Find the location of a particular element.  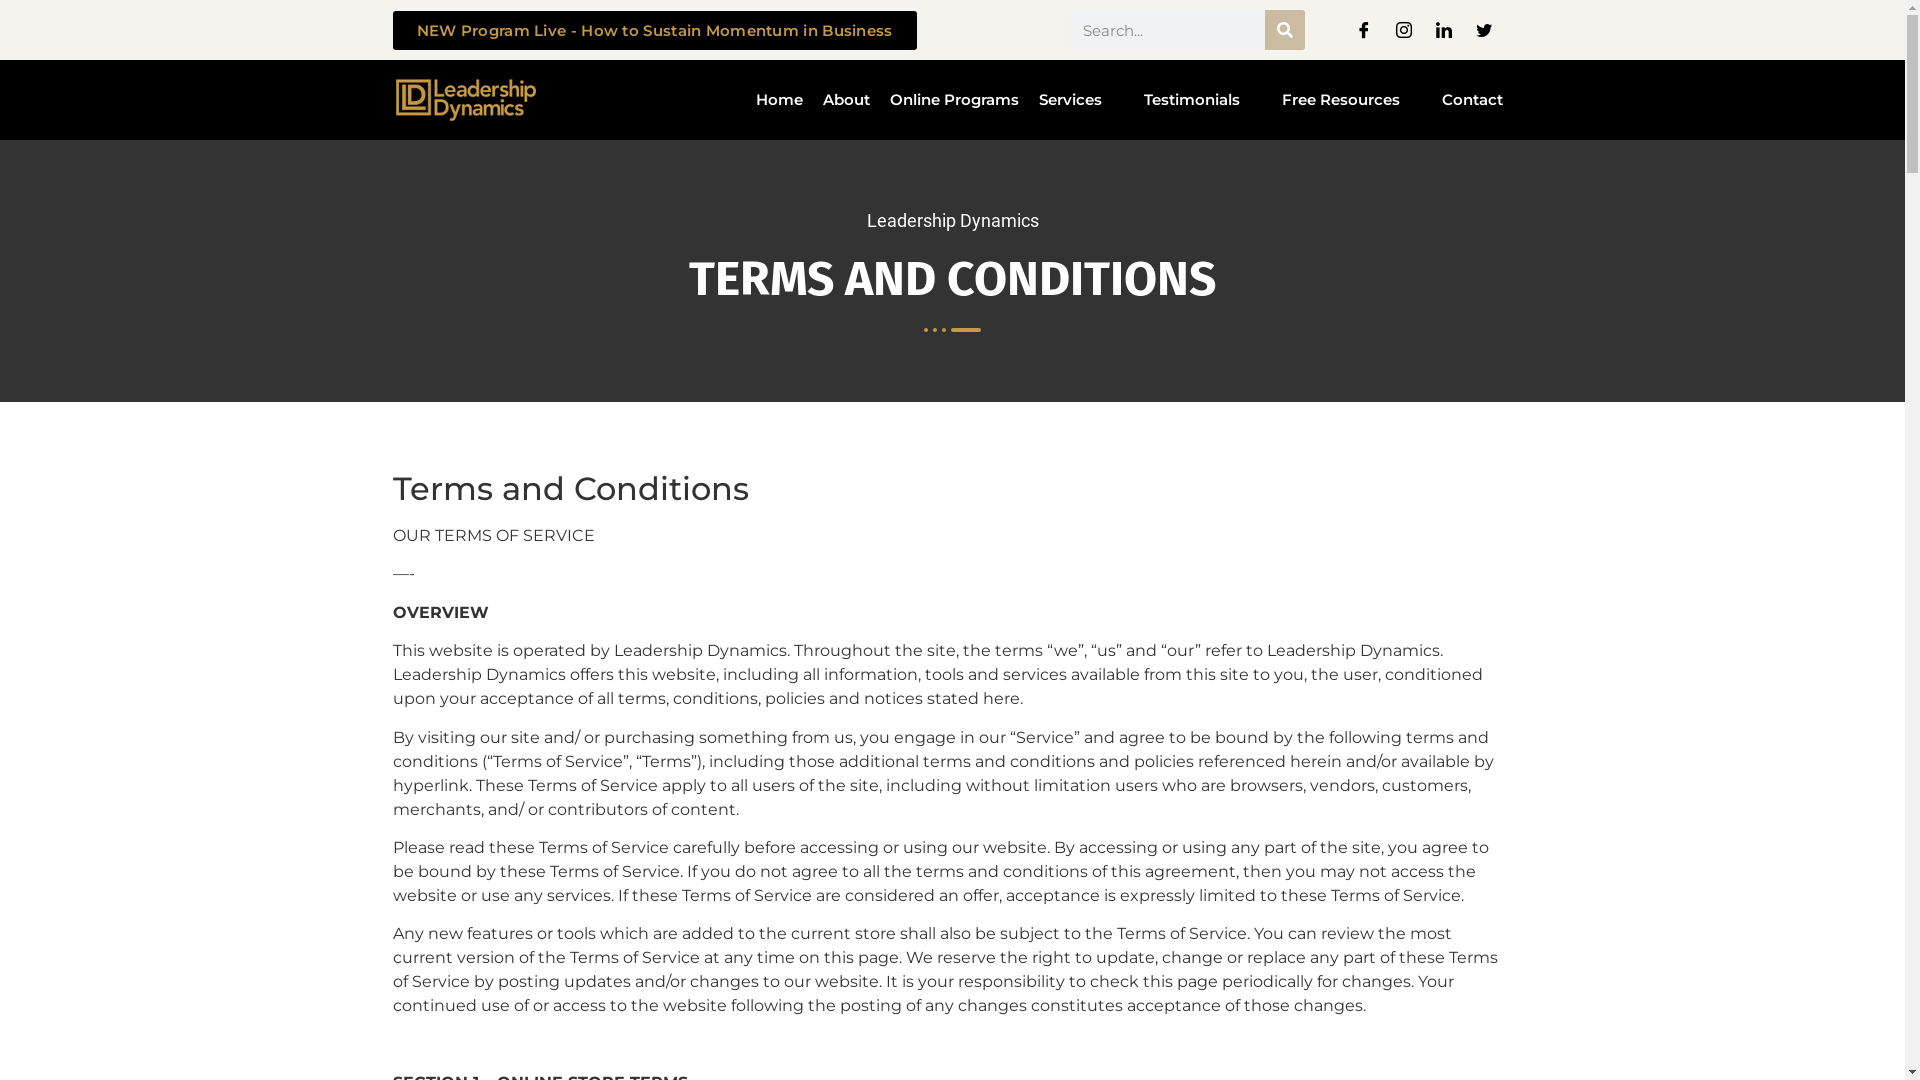

NEW Program Live - How to Sustain Momentum in Business is located at coordinates (654, 30).